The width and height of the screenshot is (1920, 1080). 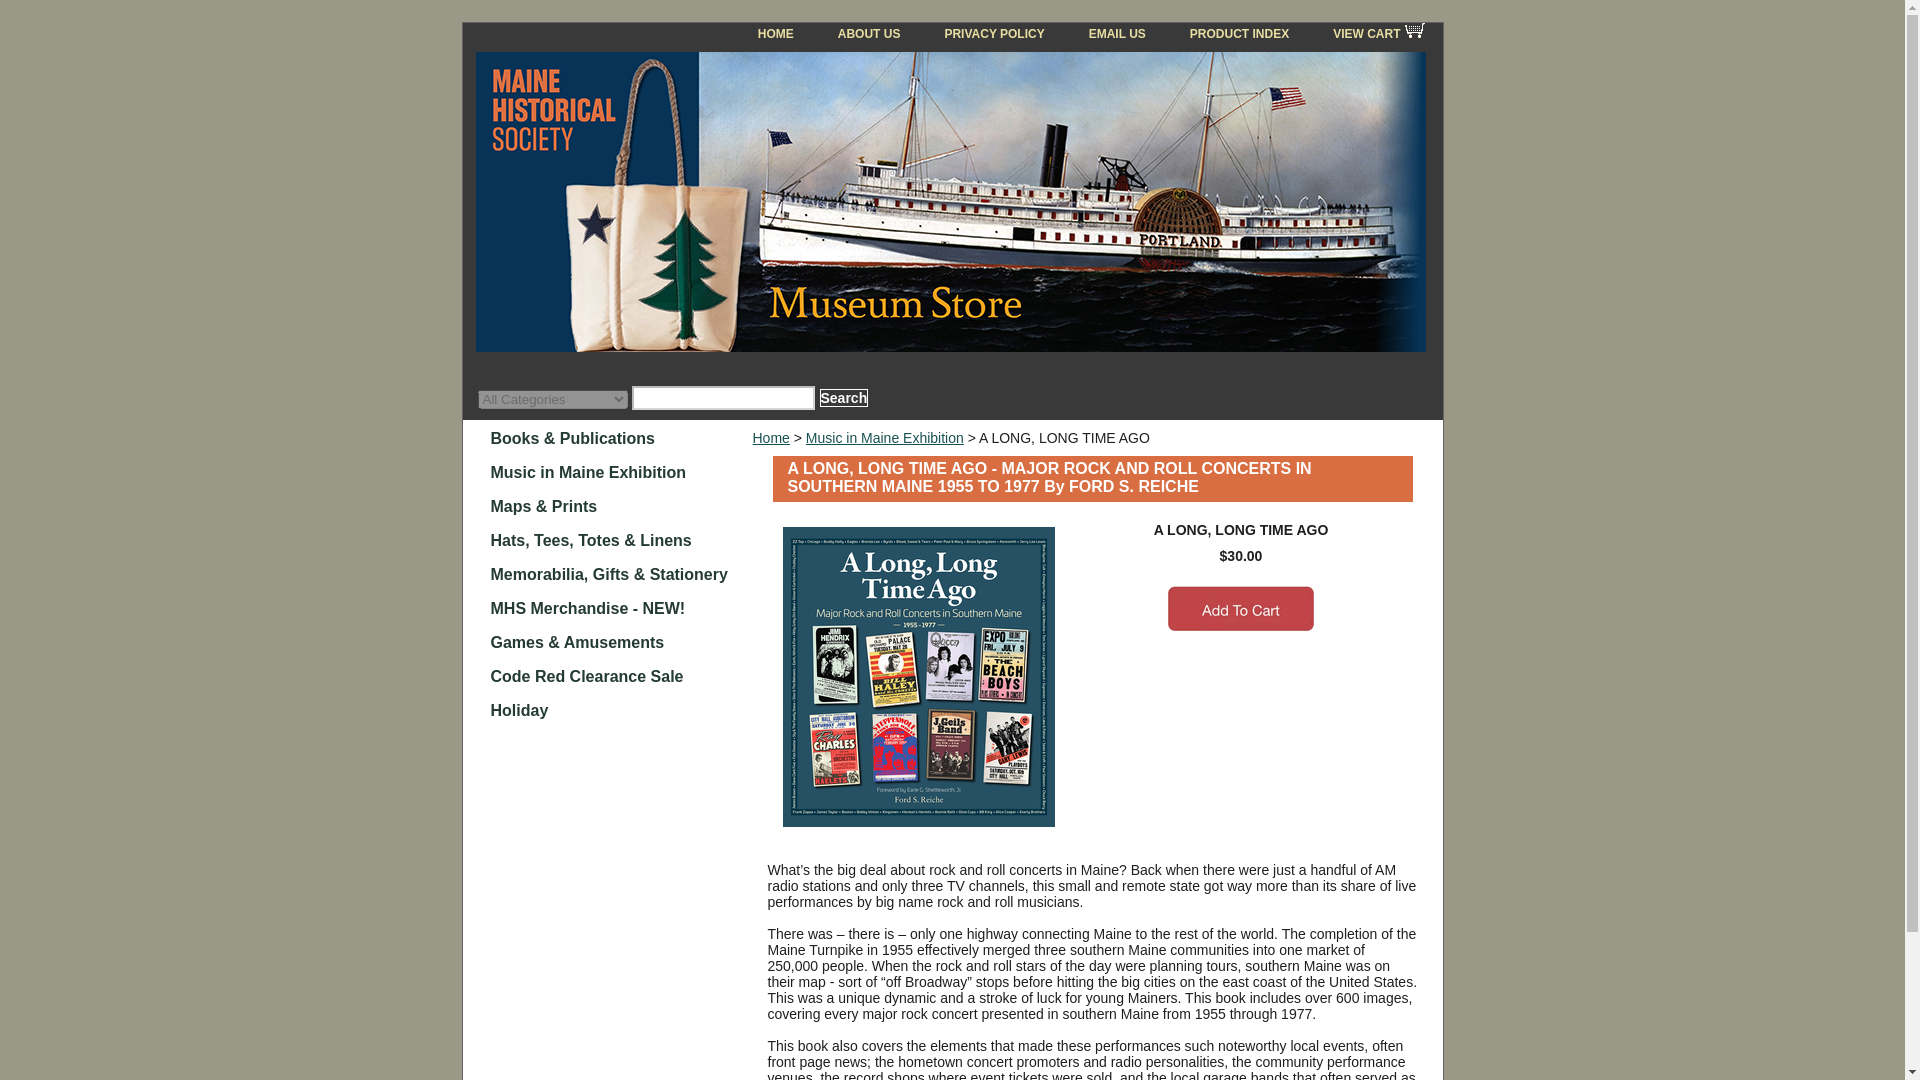 I want to click on PRIVACY POLICY, so click(x=993, y=34).